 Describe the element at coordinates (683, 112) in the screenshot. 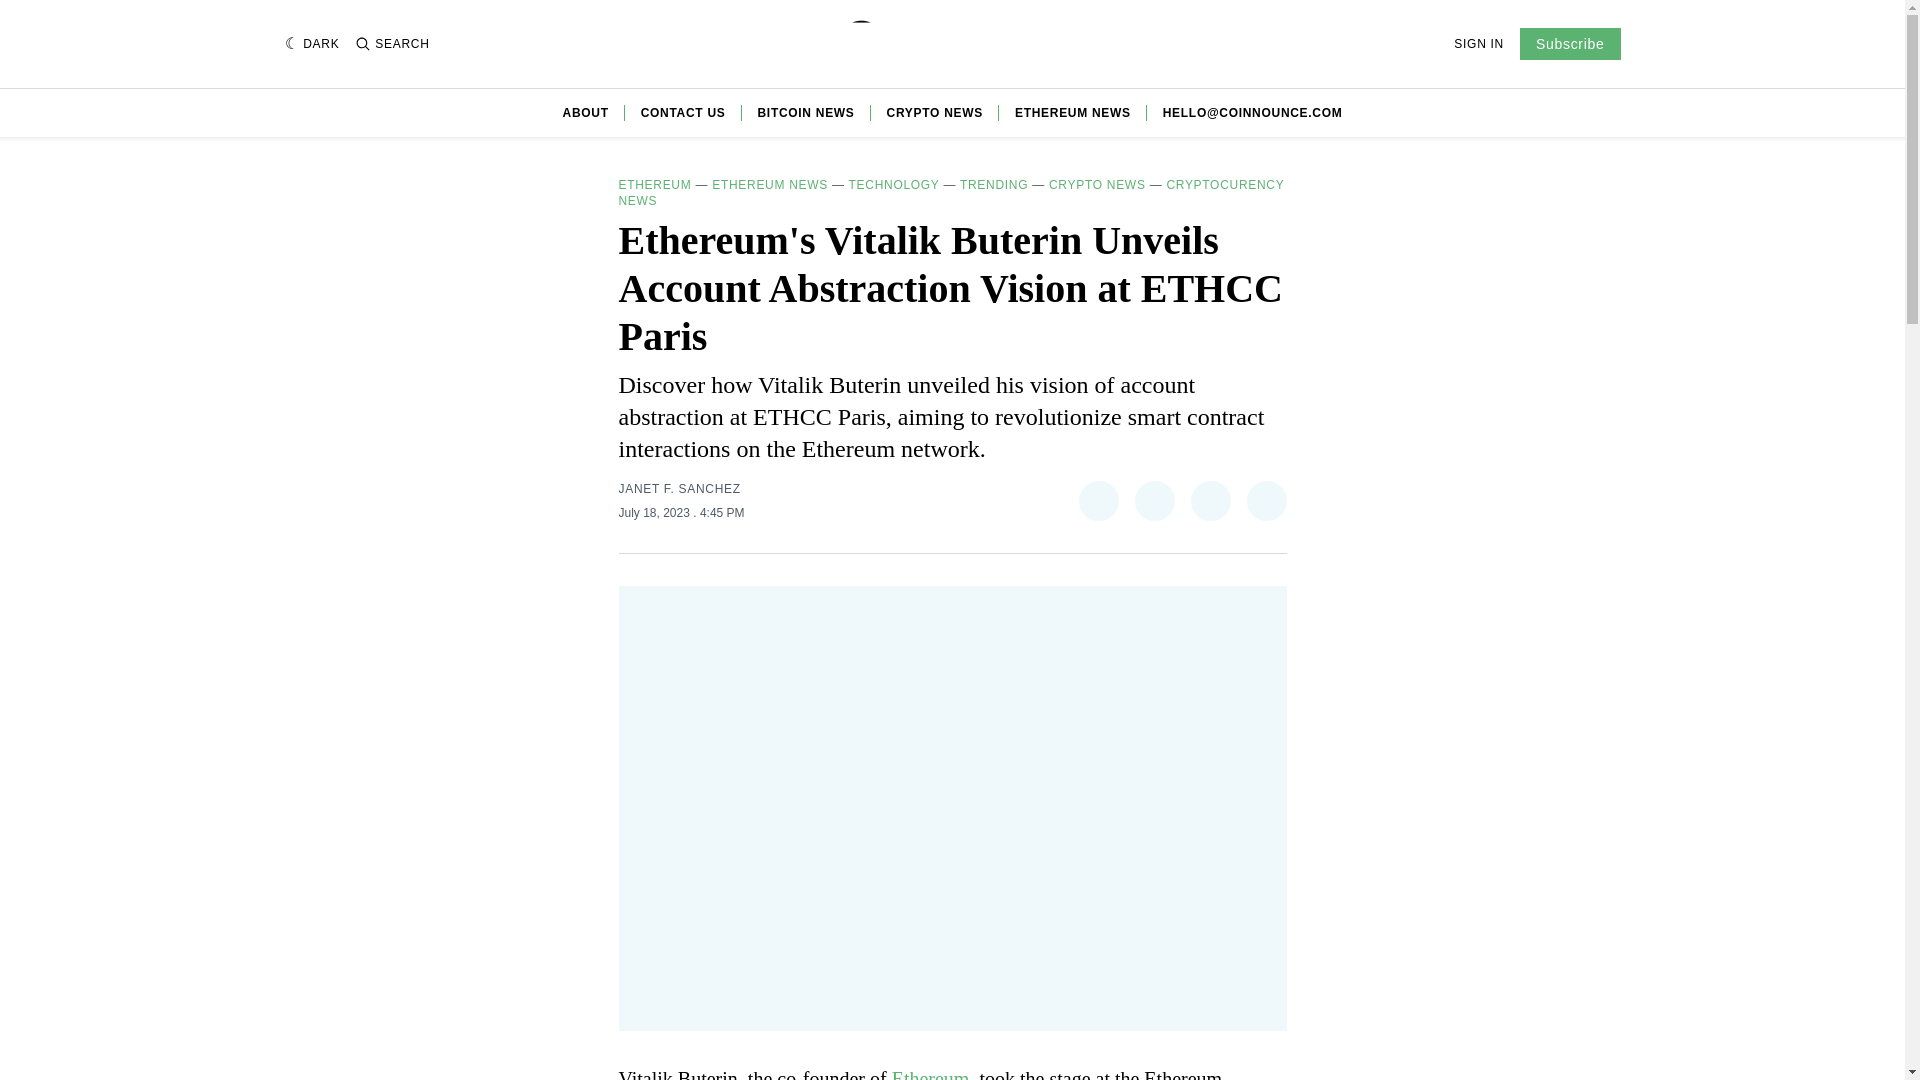

I see `CONTACT US` at that location.